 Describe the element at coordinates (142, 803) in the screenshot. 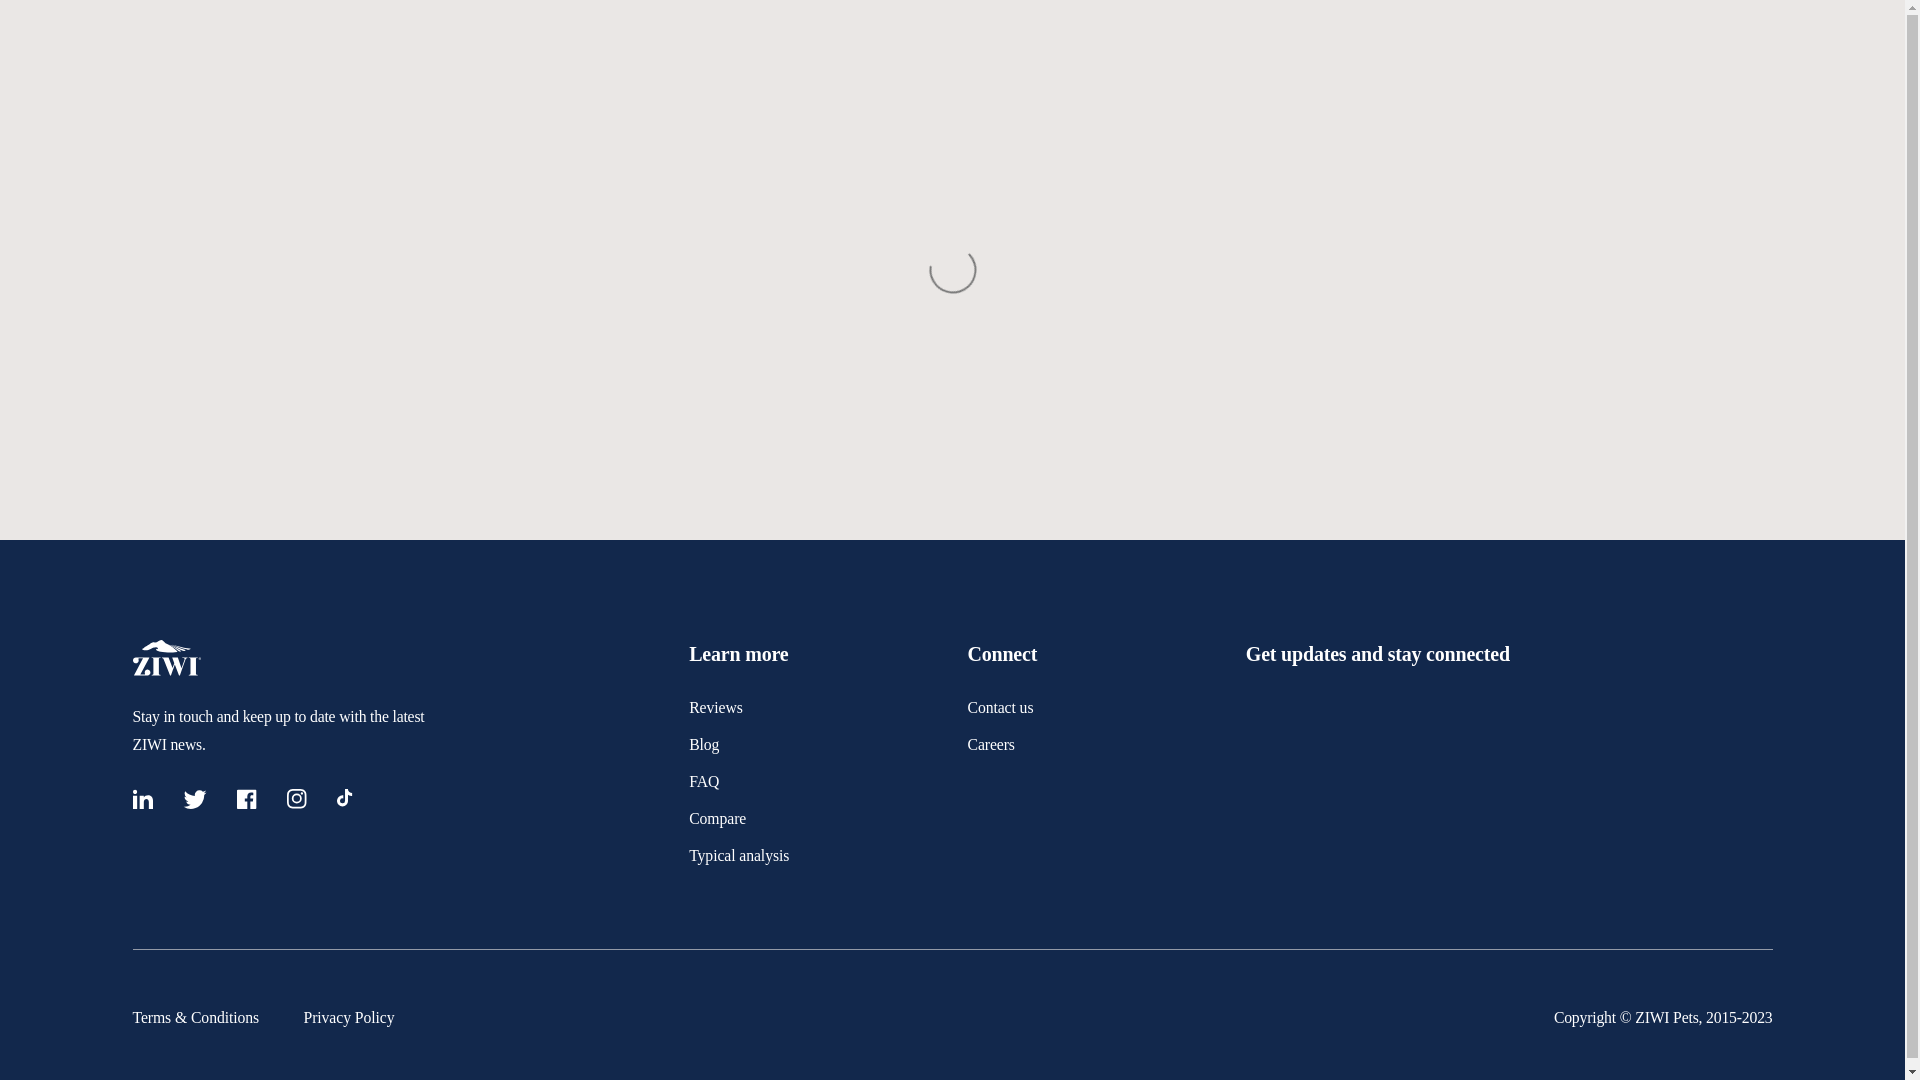

I see `Linkedin` at that location.